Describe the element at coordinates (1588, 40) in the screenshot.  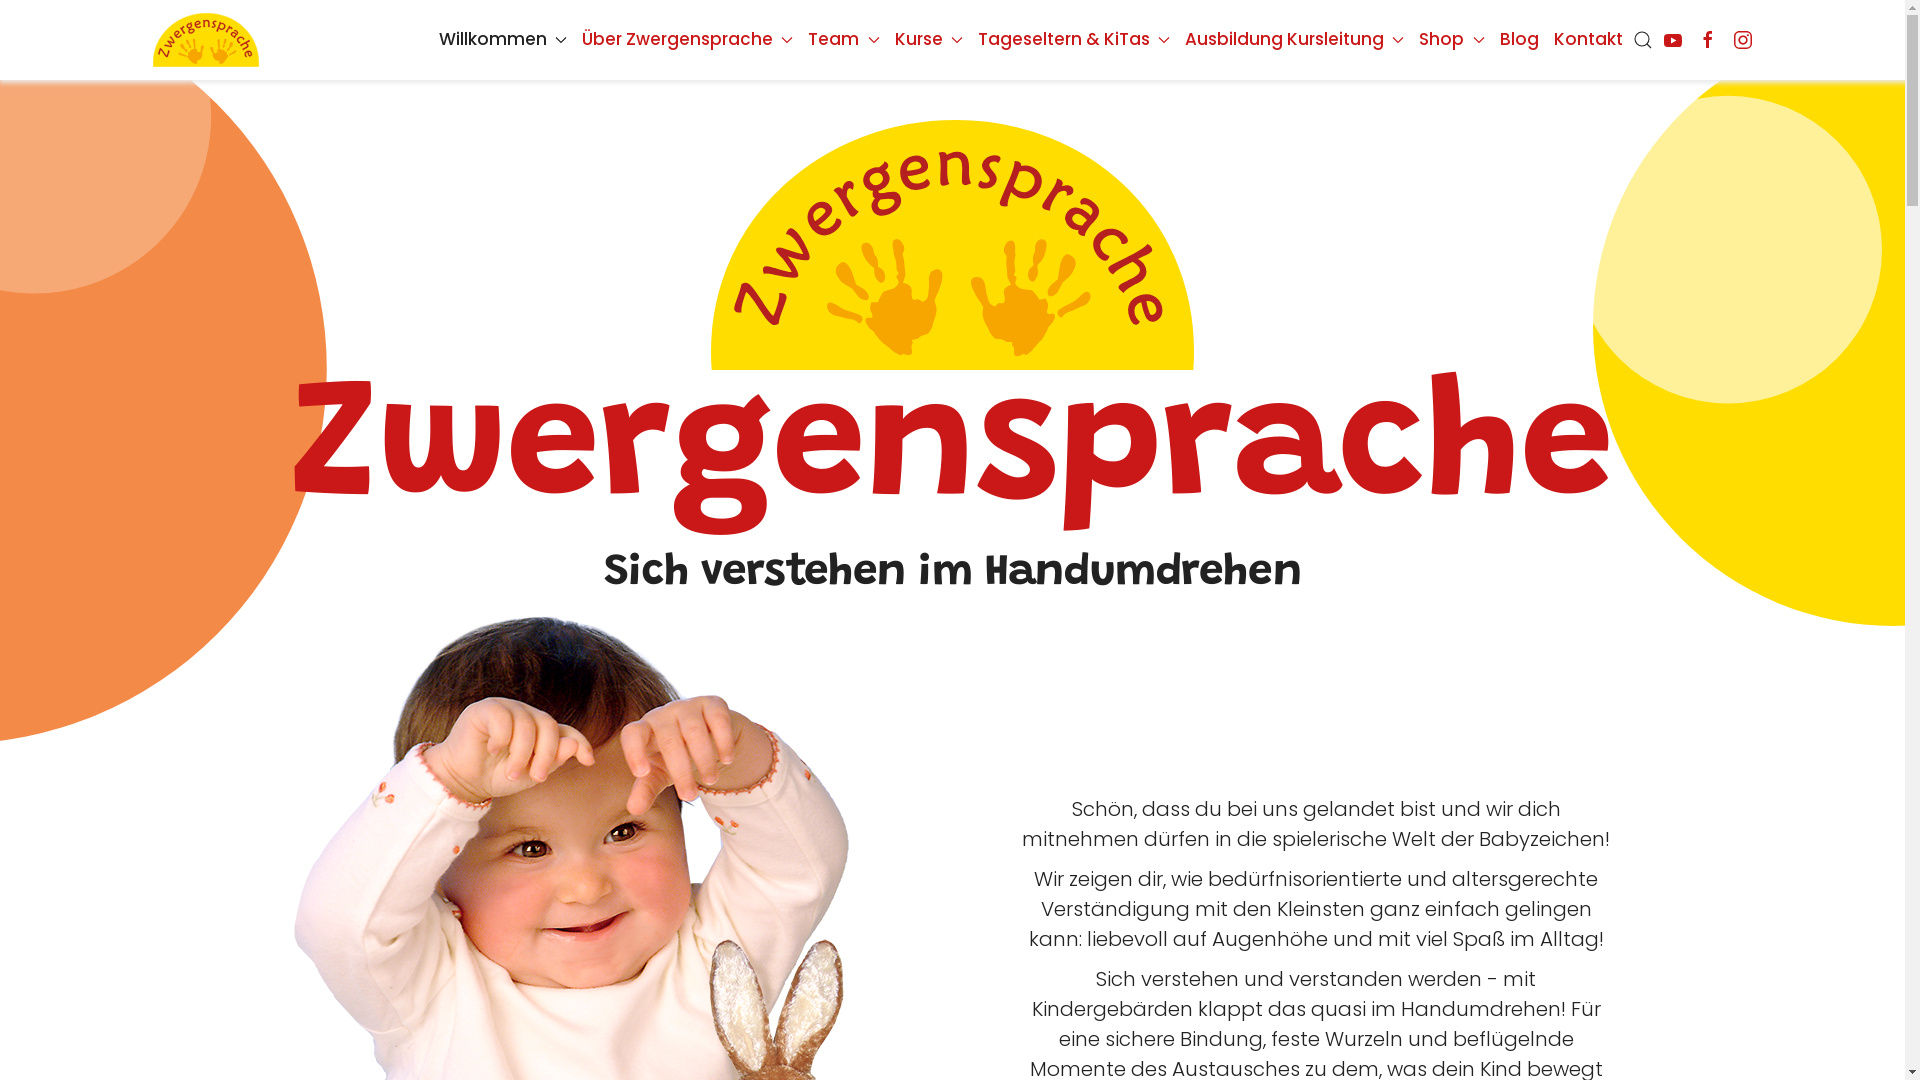
I see `Kontakt` at that location.